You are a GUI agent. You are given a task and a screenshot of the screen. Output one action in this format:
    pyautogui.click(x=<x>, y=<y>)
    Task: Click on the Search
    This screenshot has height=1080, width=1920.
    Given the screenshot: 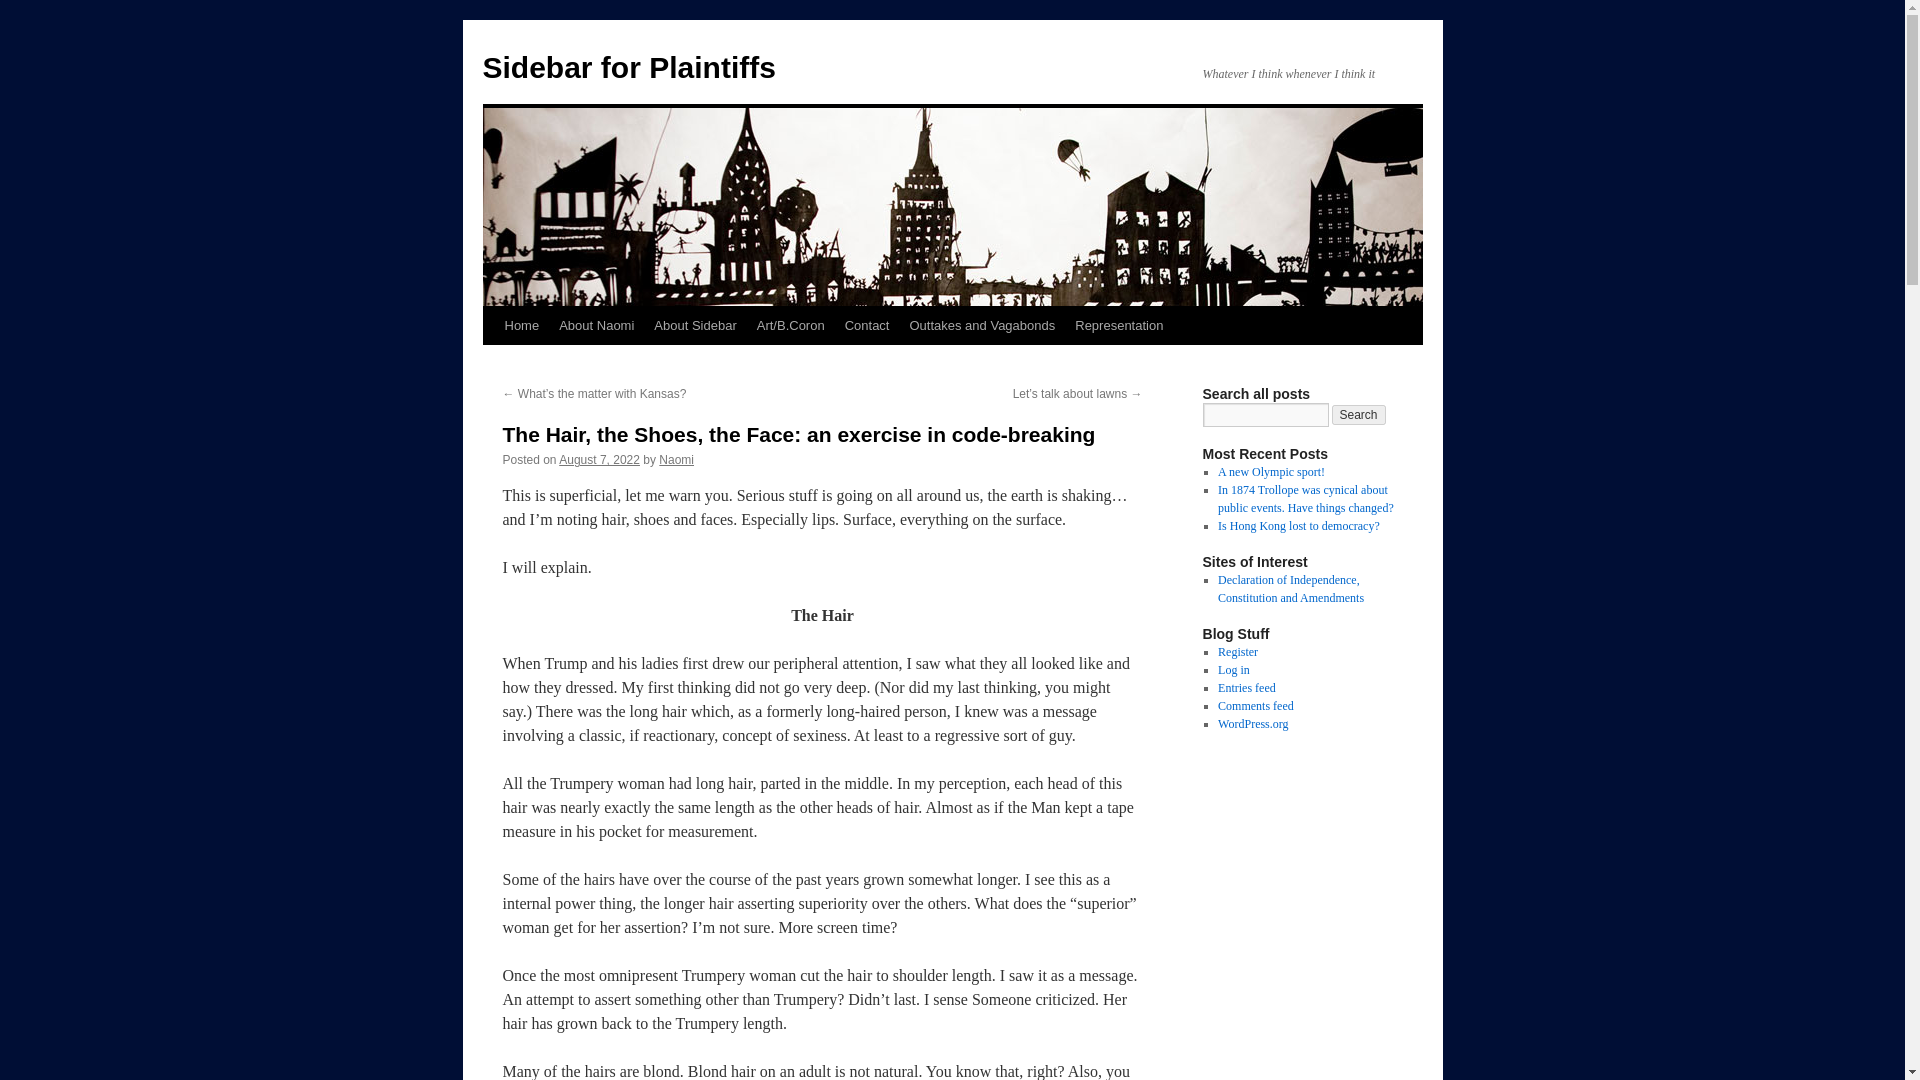 What is the action you would take?
    pyautogui.click(x=1359, y=415)
    